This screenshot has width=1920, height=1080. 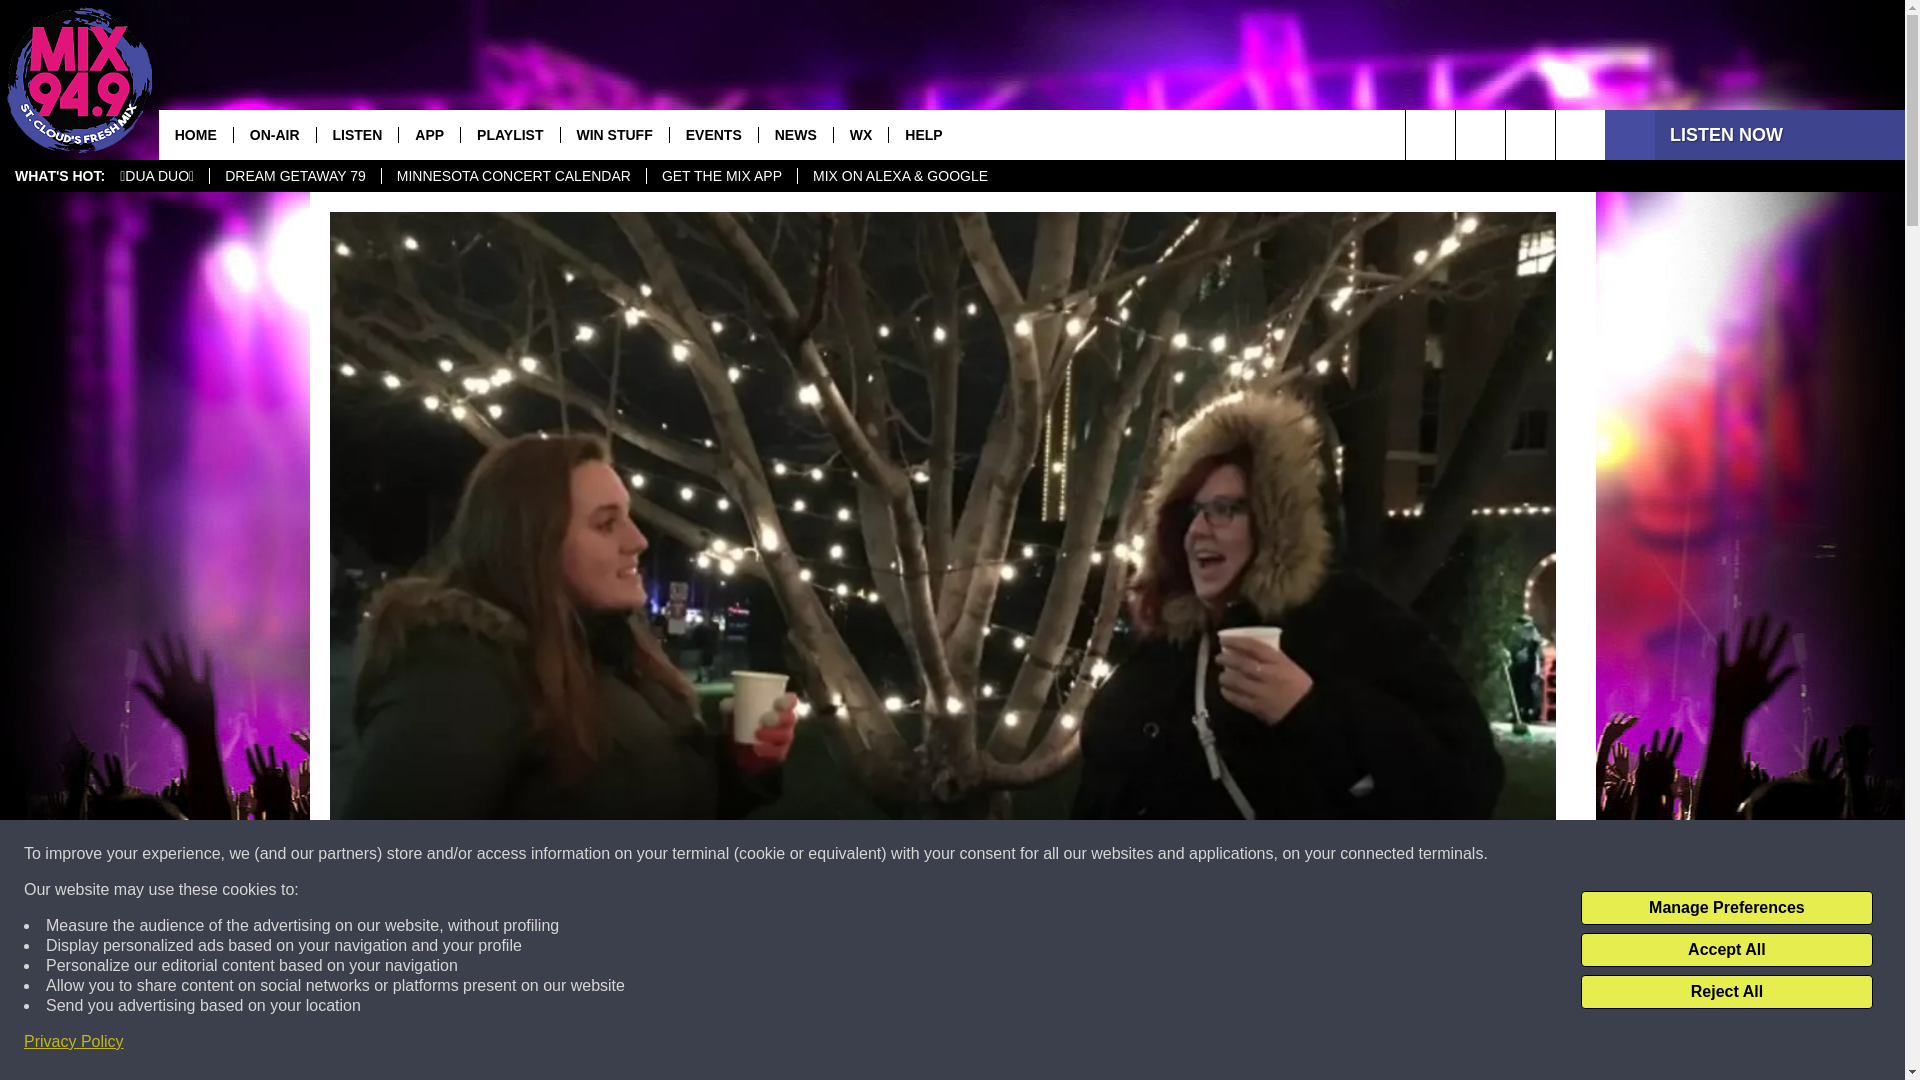 What do you see at coordinates (428, 134) in the screenshot?
I see `APP` at bounding box center [428, 134].